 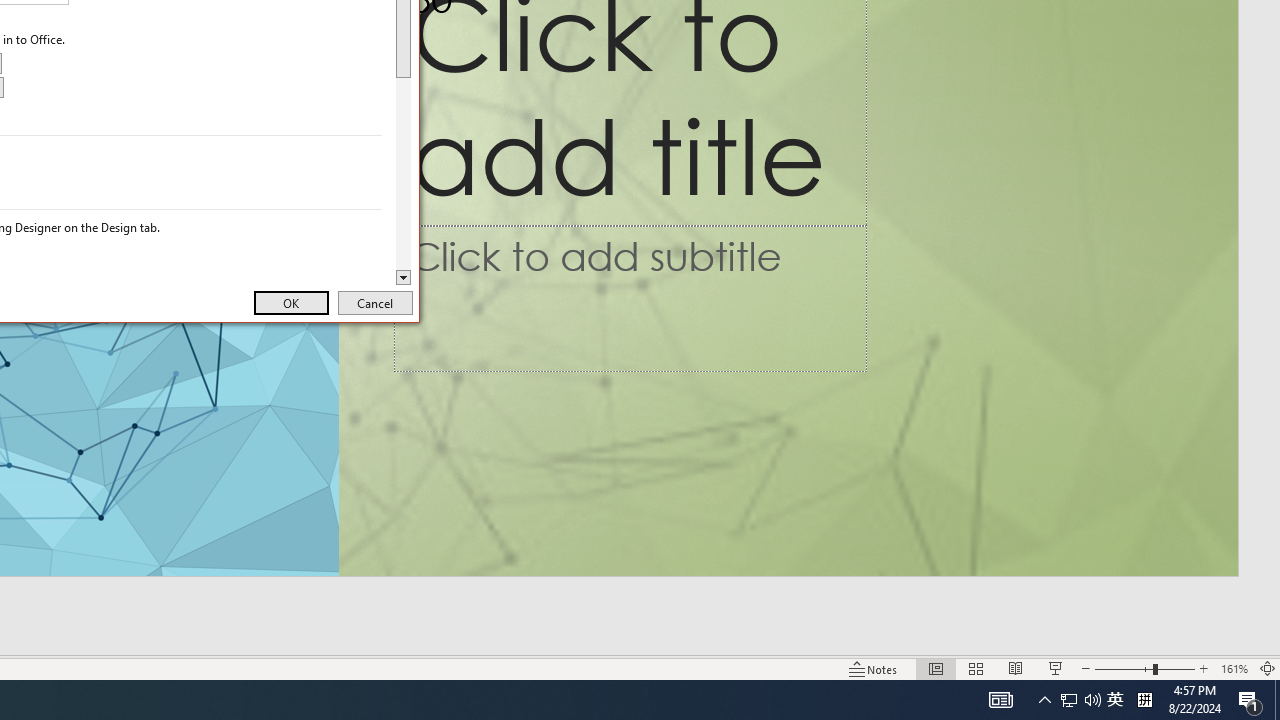 I want to click on Notes , so click(x=874, y=668).